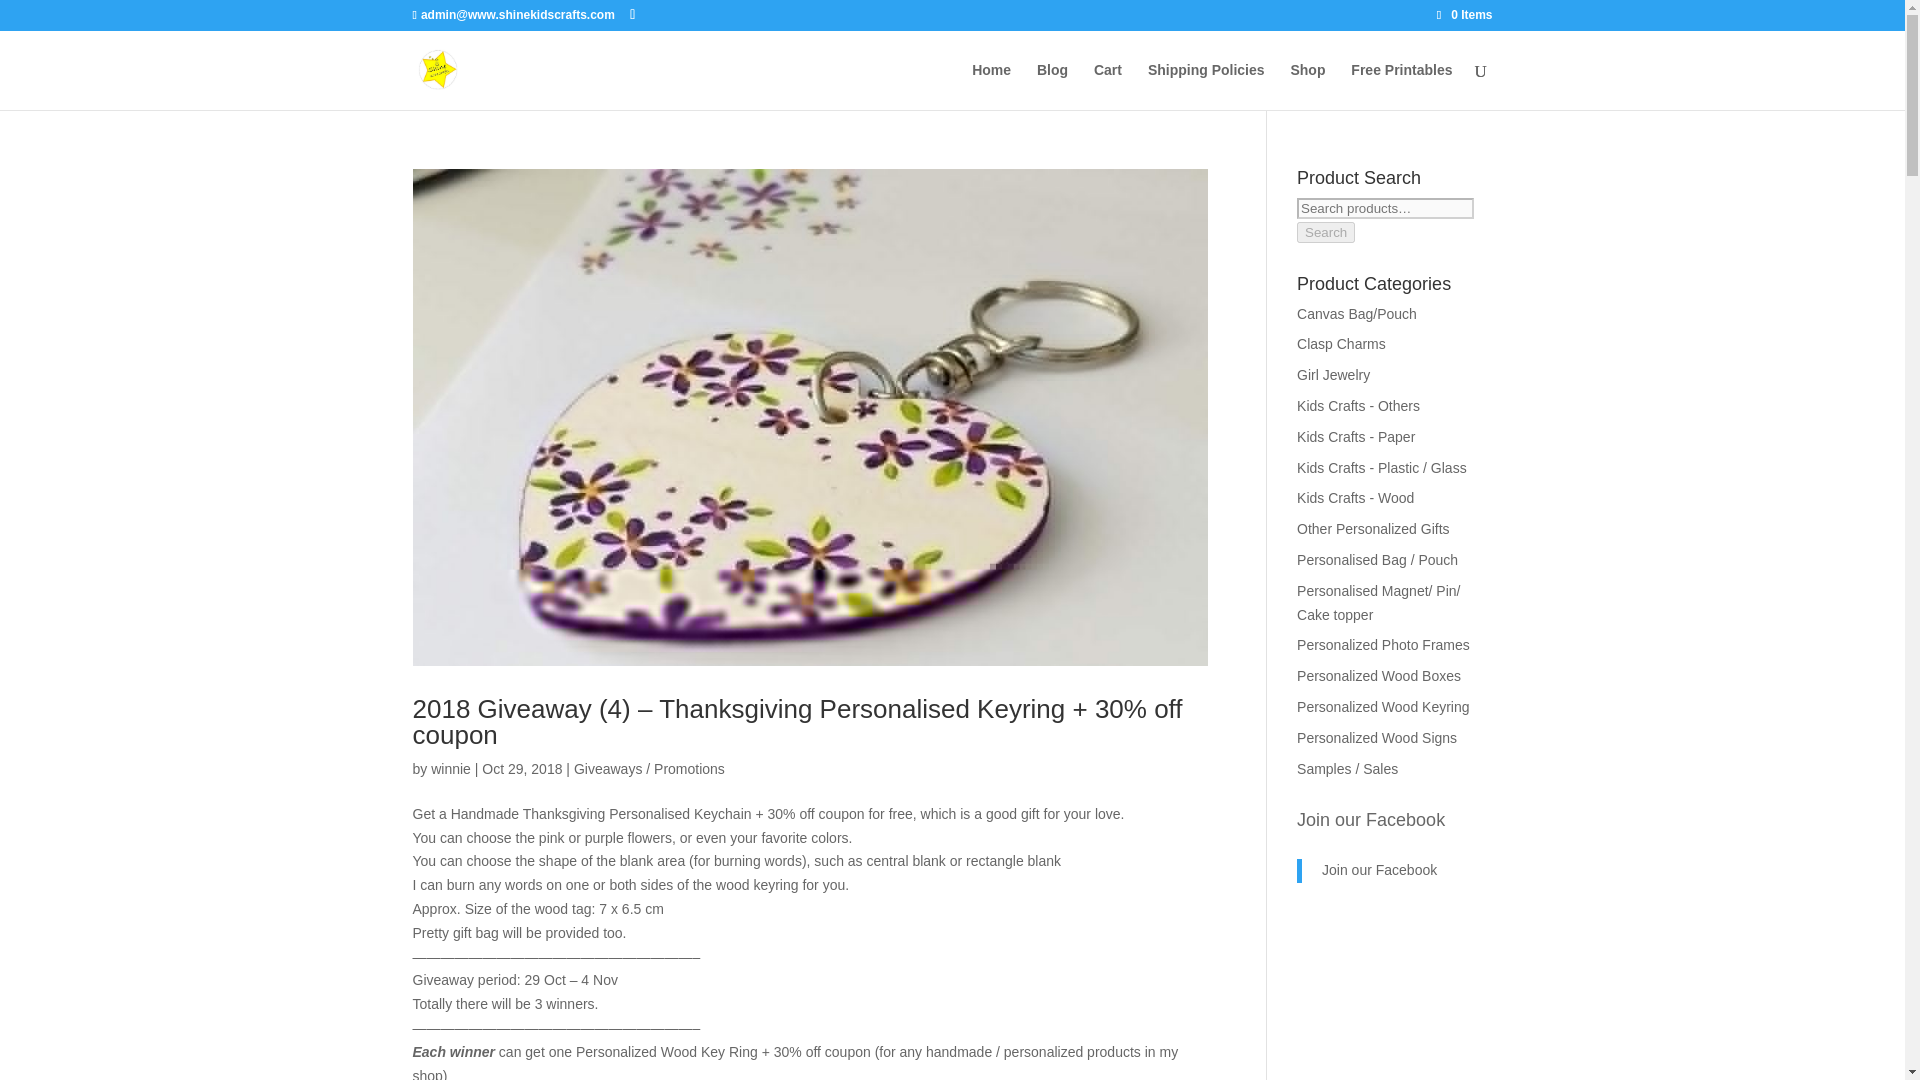 The image size is (1920, 1080). Describe the element at coordinates (1464, 14) in the screenshot. I see `0 Items` at that location.